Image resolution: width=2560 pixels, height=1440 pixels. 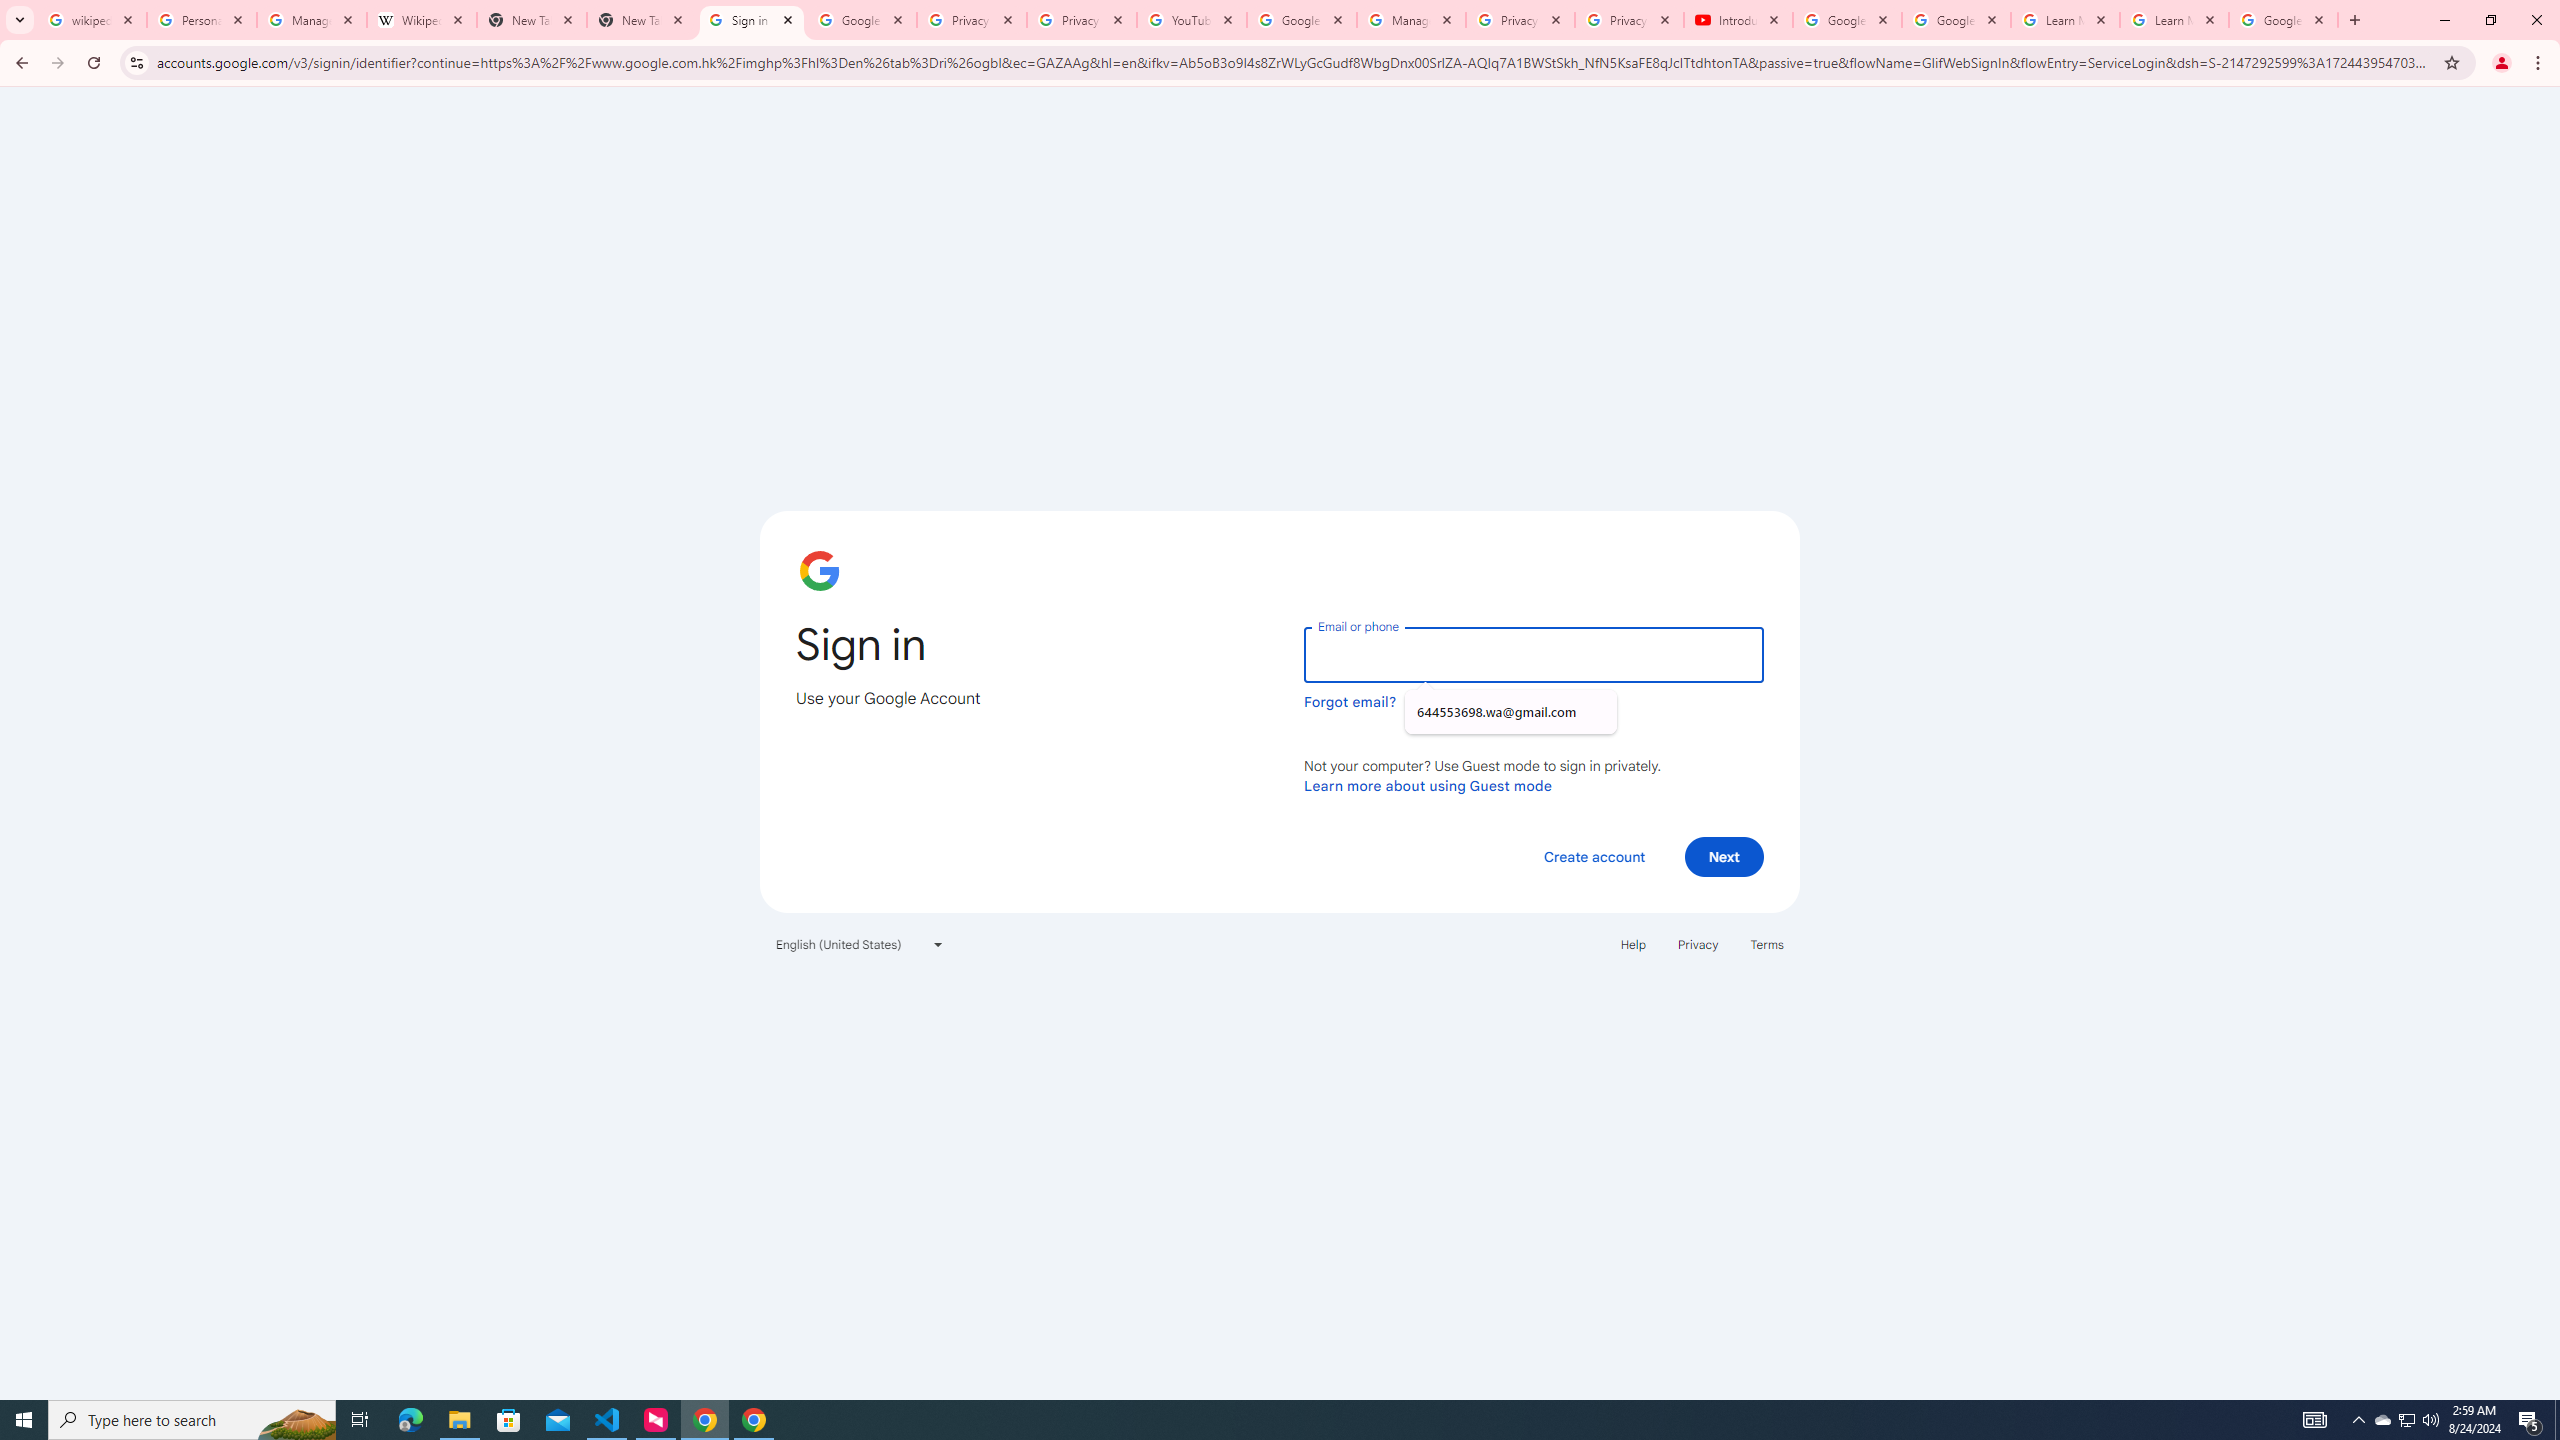 What do you see at coordinates (1533, 654) in the screenshot?
I see `Email or phone` at bounding box center [1533, 654].